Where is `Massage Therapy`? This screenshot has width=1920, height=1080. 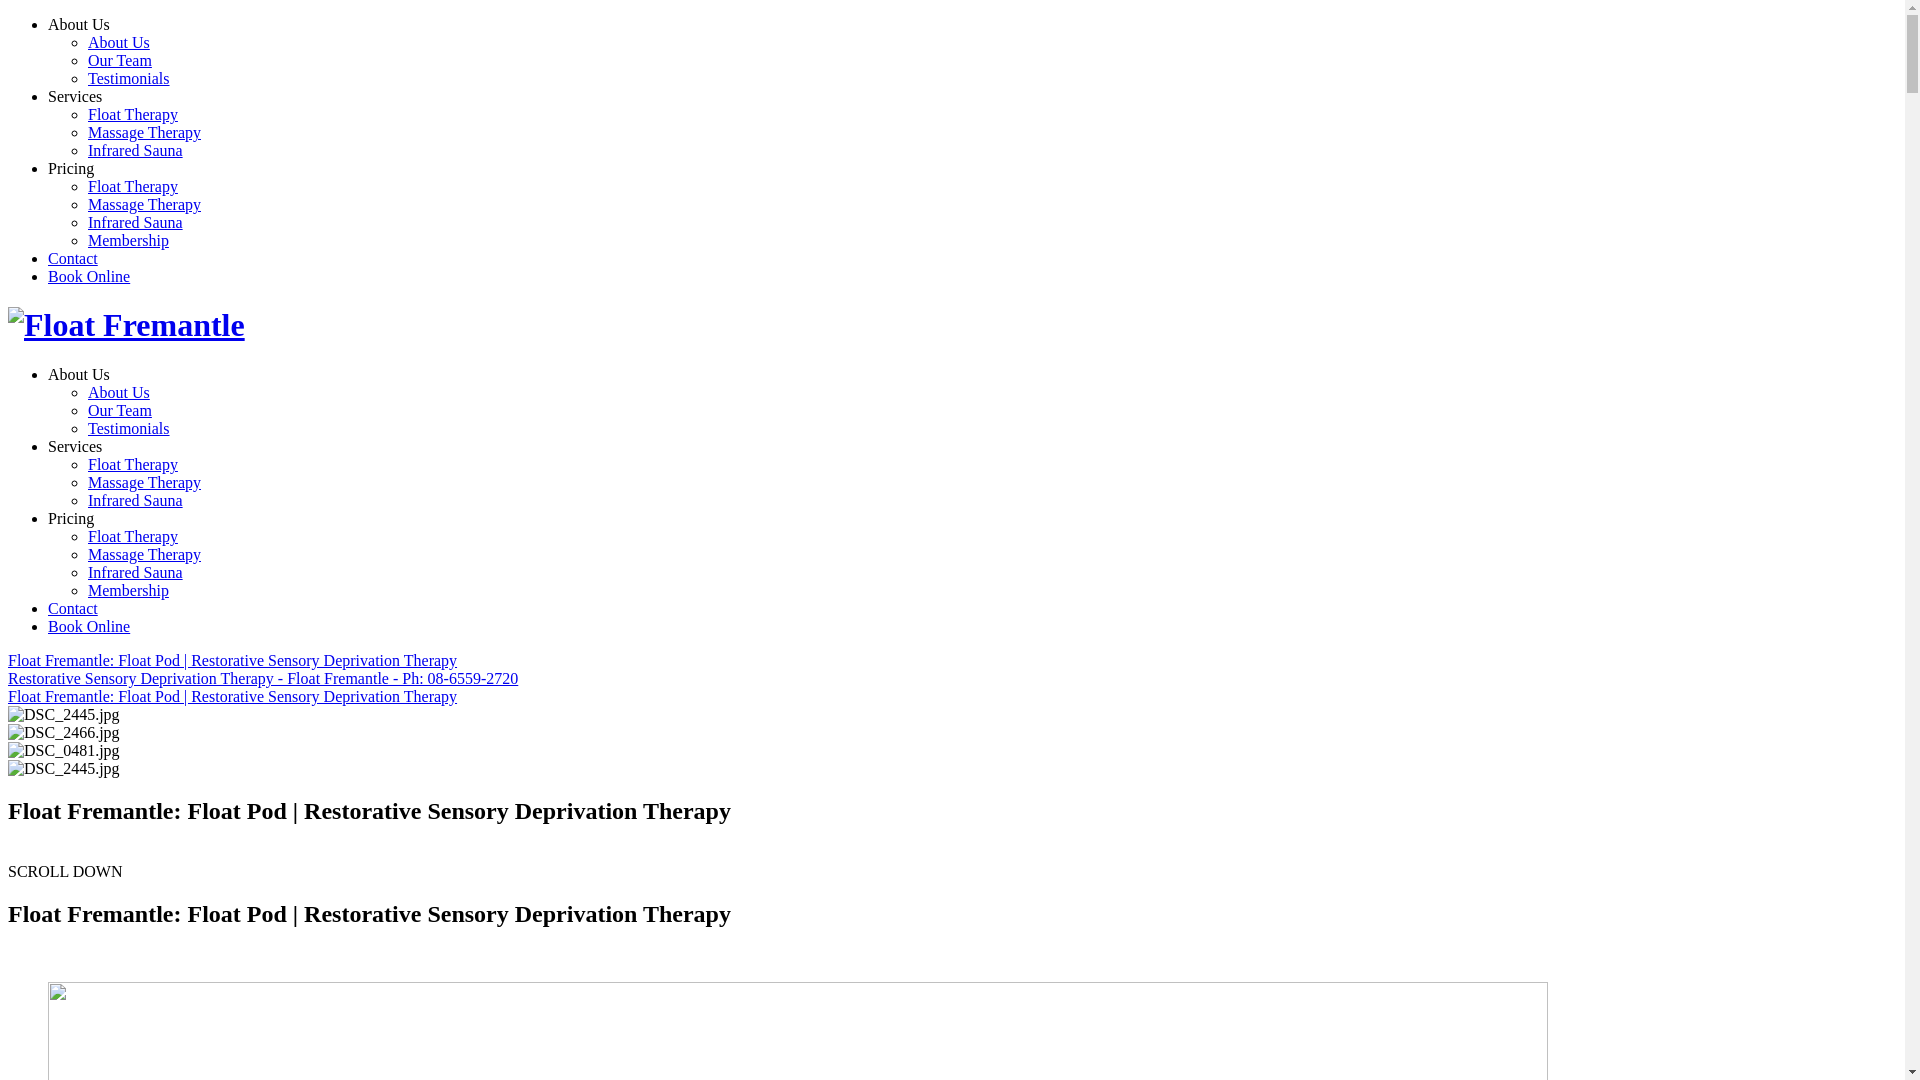
Massage Therapy is located at coordinates (144, 204).